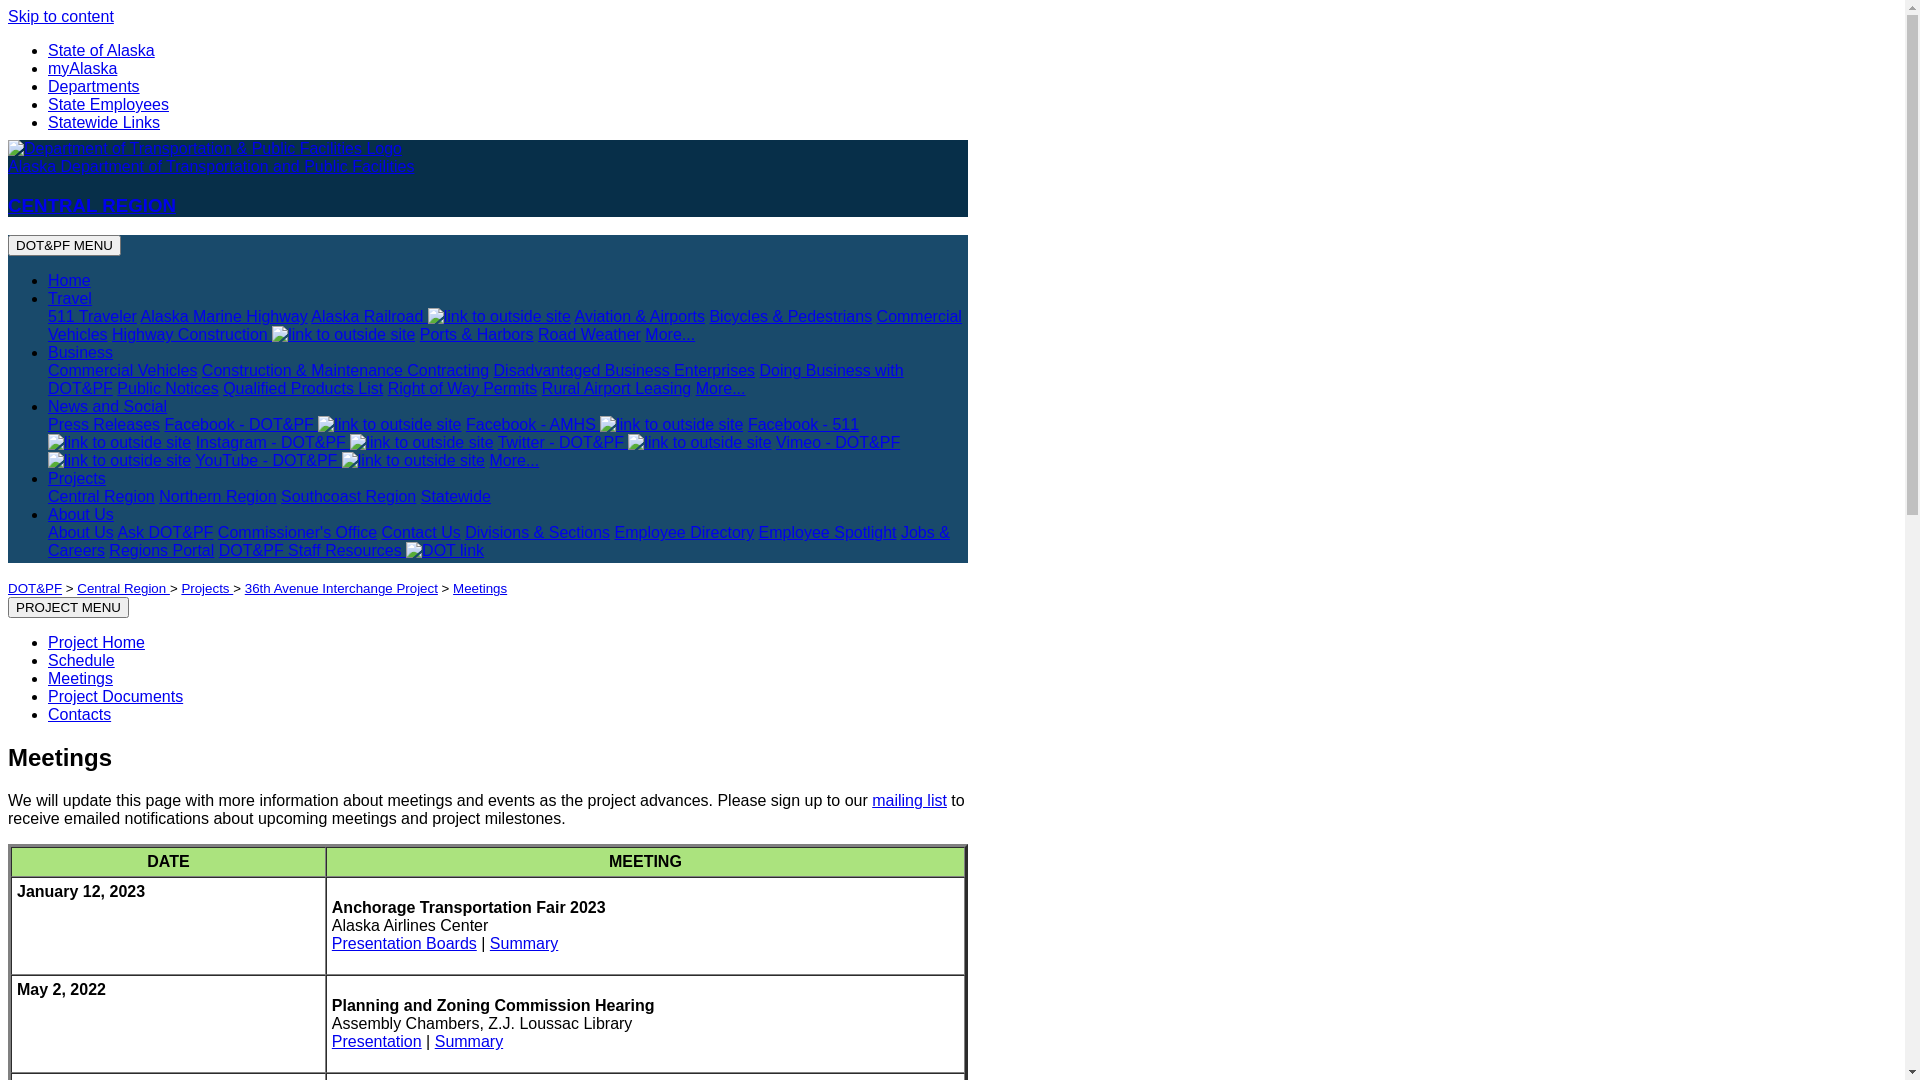 Image resolution: width=1920 pixels, height=1080 pixels. I want to click on Contacts, so click(80, 714).